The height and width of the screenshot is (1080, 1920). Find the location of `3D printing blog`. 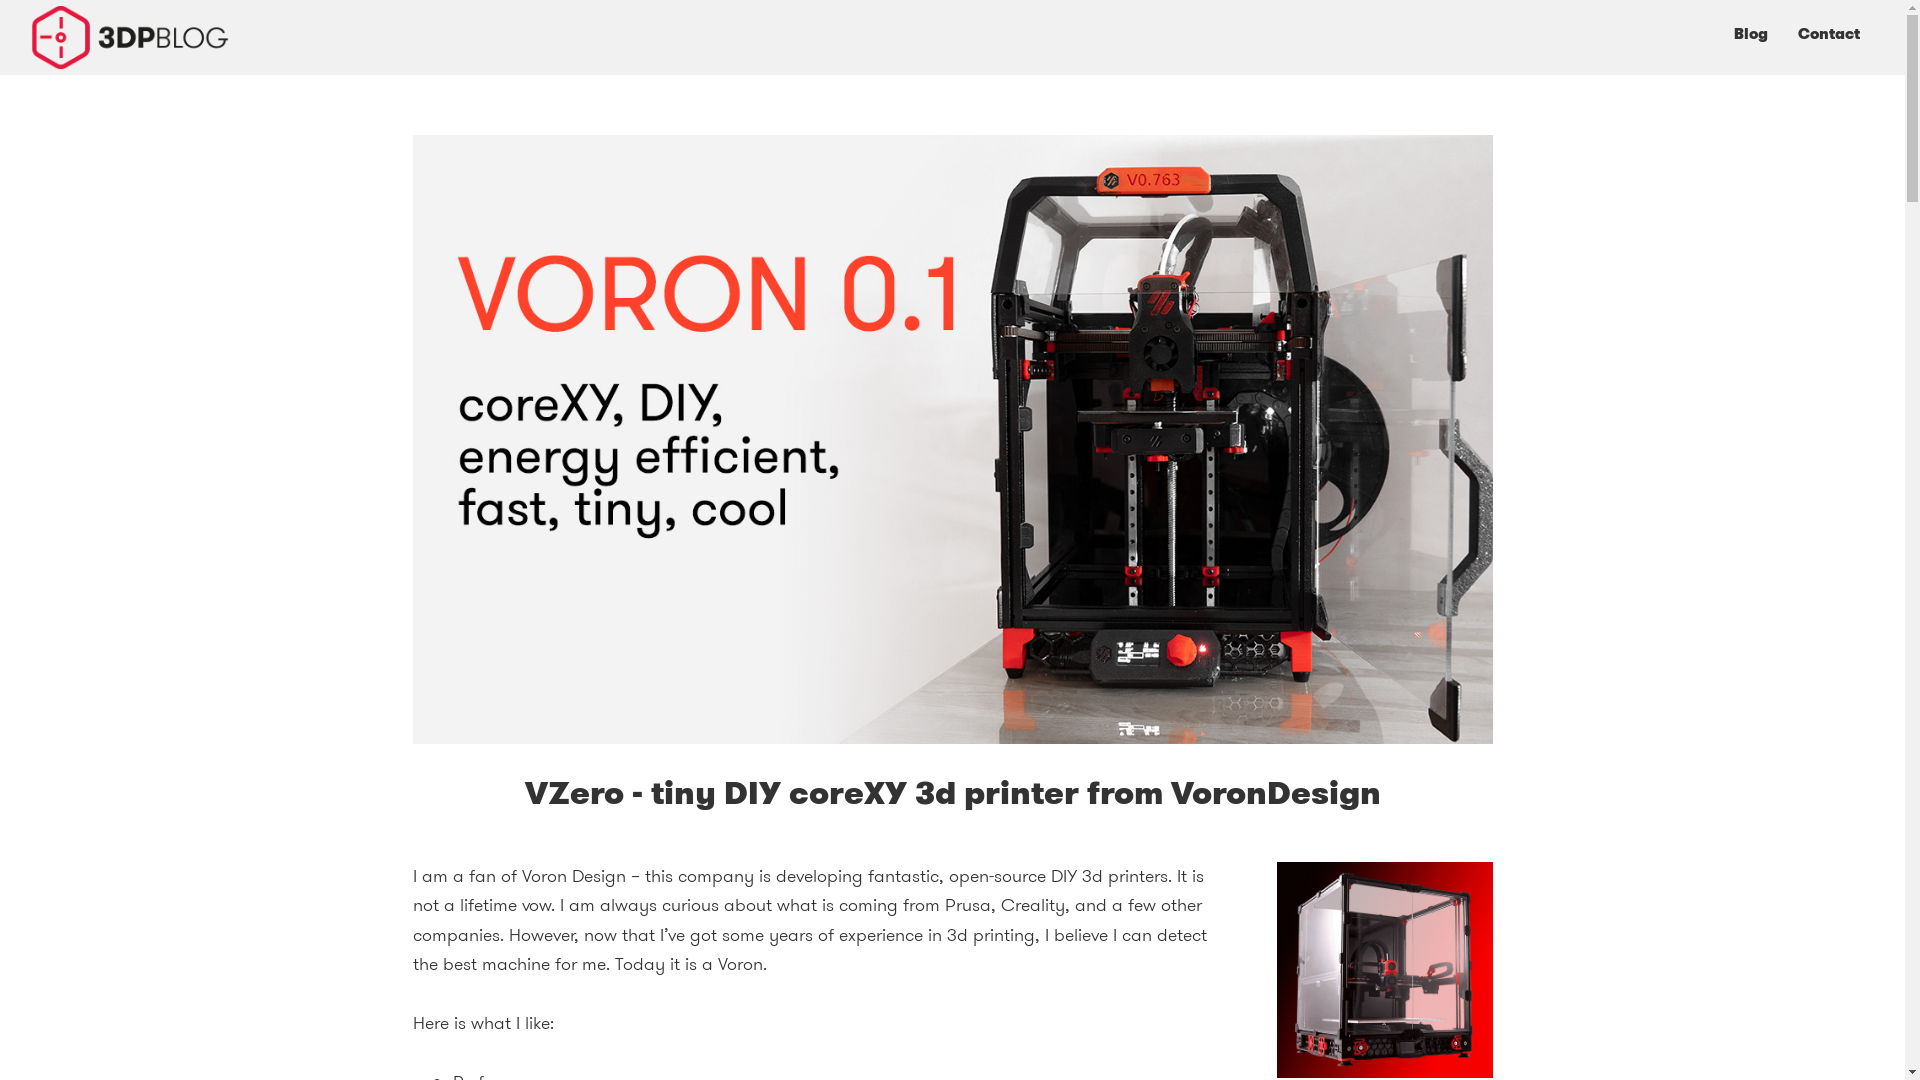

3D printing blog is located at coordinates (65, 100).